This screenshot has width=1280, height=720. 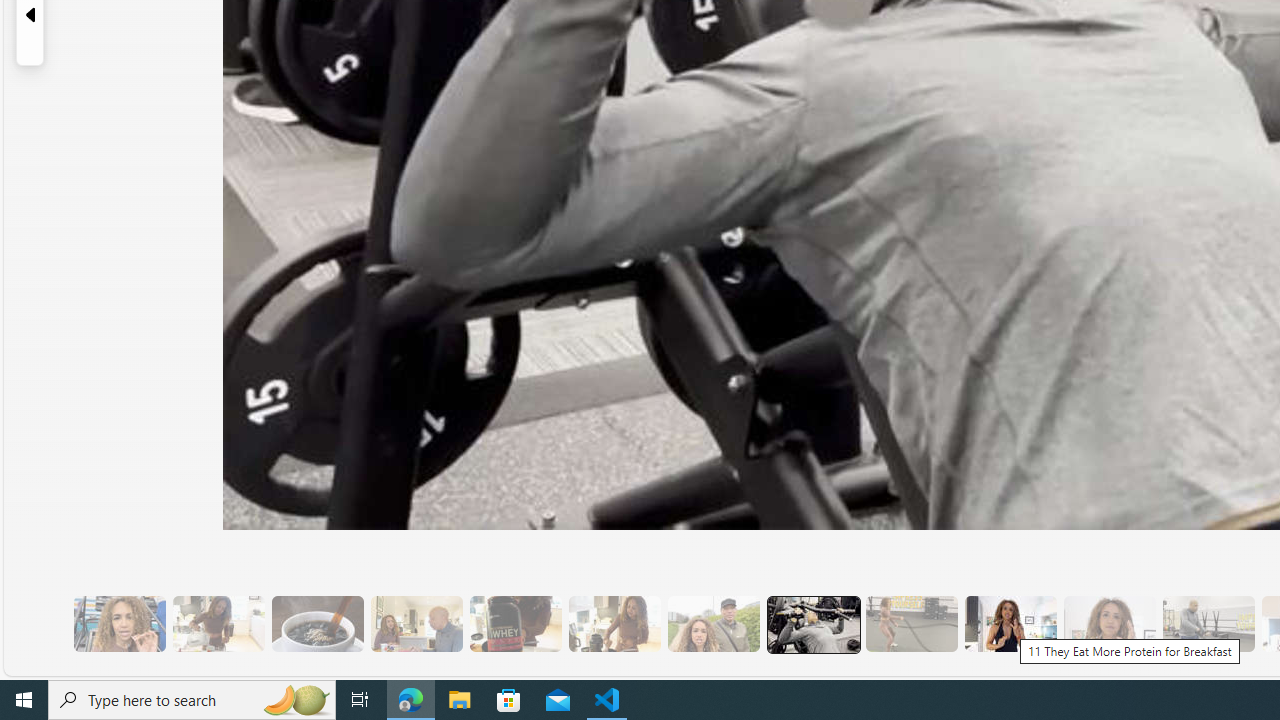 I want to click on 9 They Do Bench Exercises, so click(x=812, y=624).